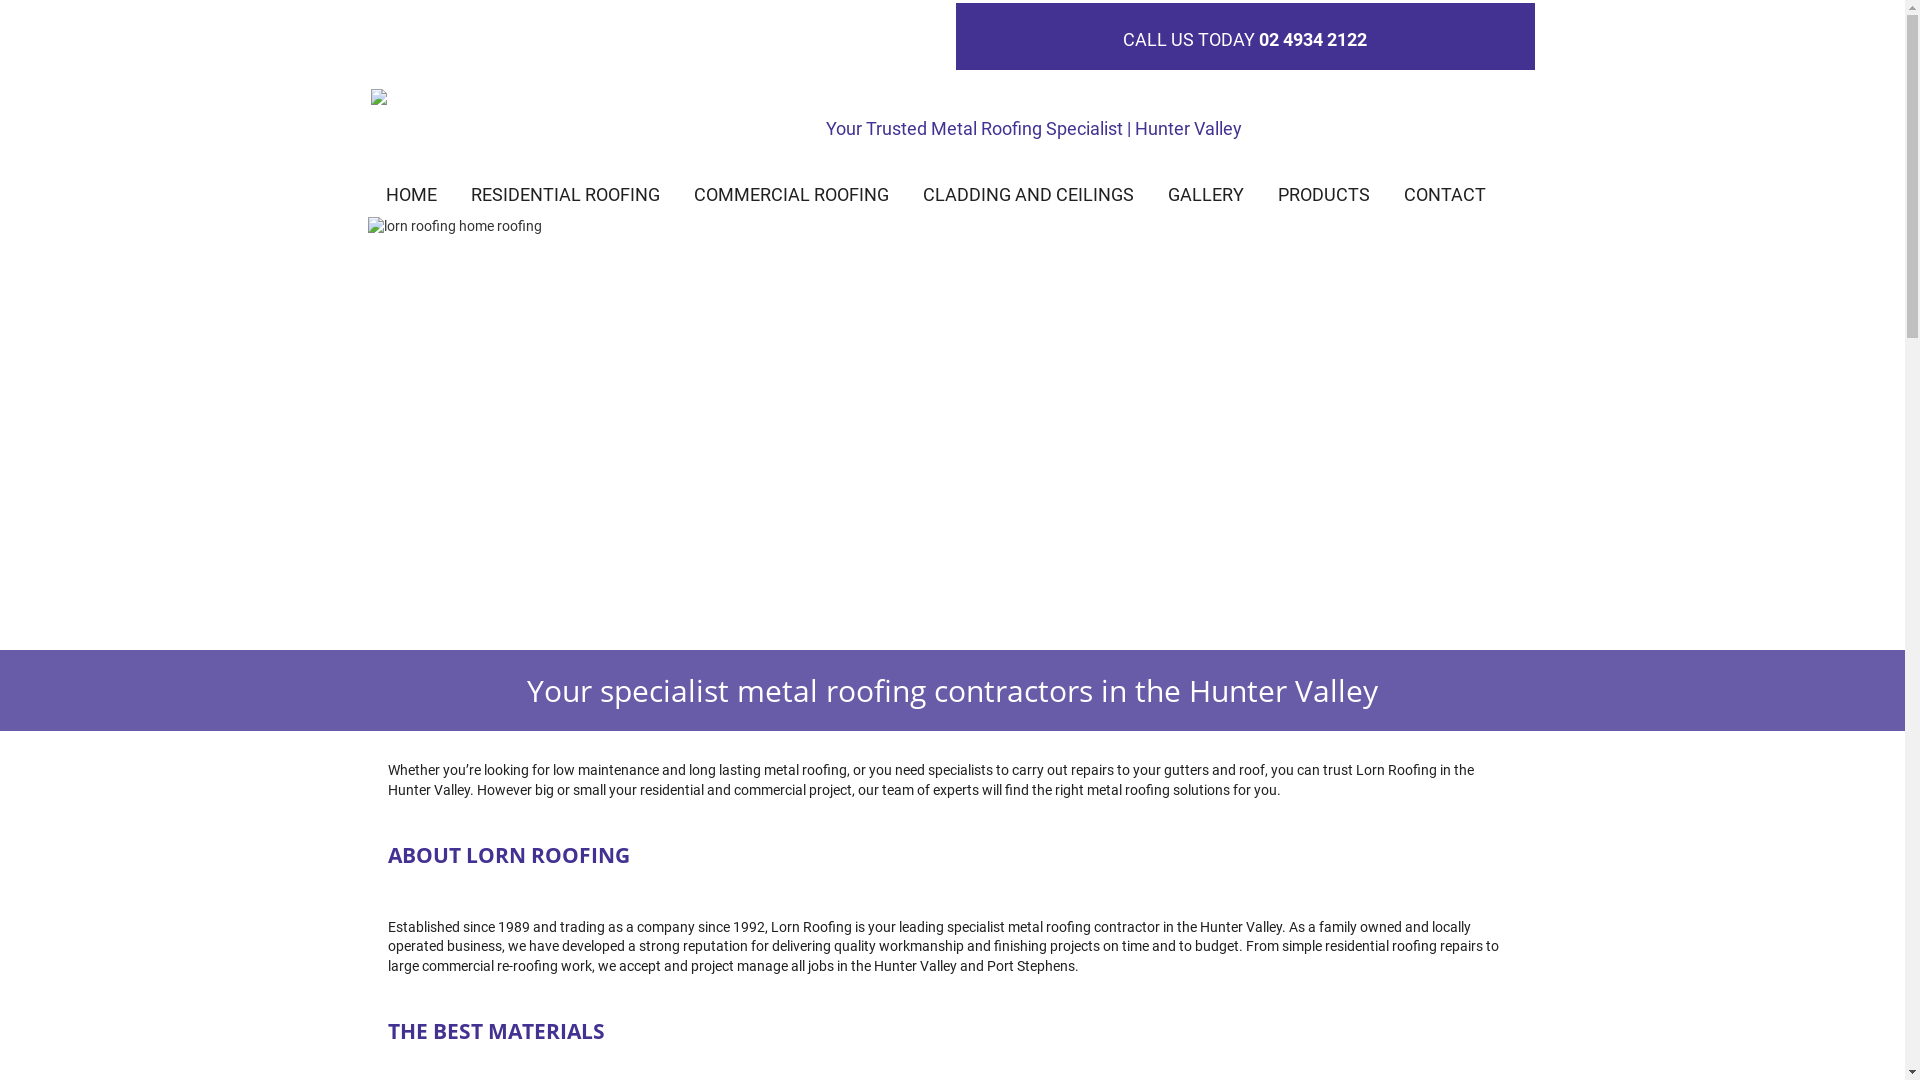 The width and height of the screenshot is (1920, 1080). I want to click on GALLERY, so click(1206, 195).